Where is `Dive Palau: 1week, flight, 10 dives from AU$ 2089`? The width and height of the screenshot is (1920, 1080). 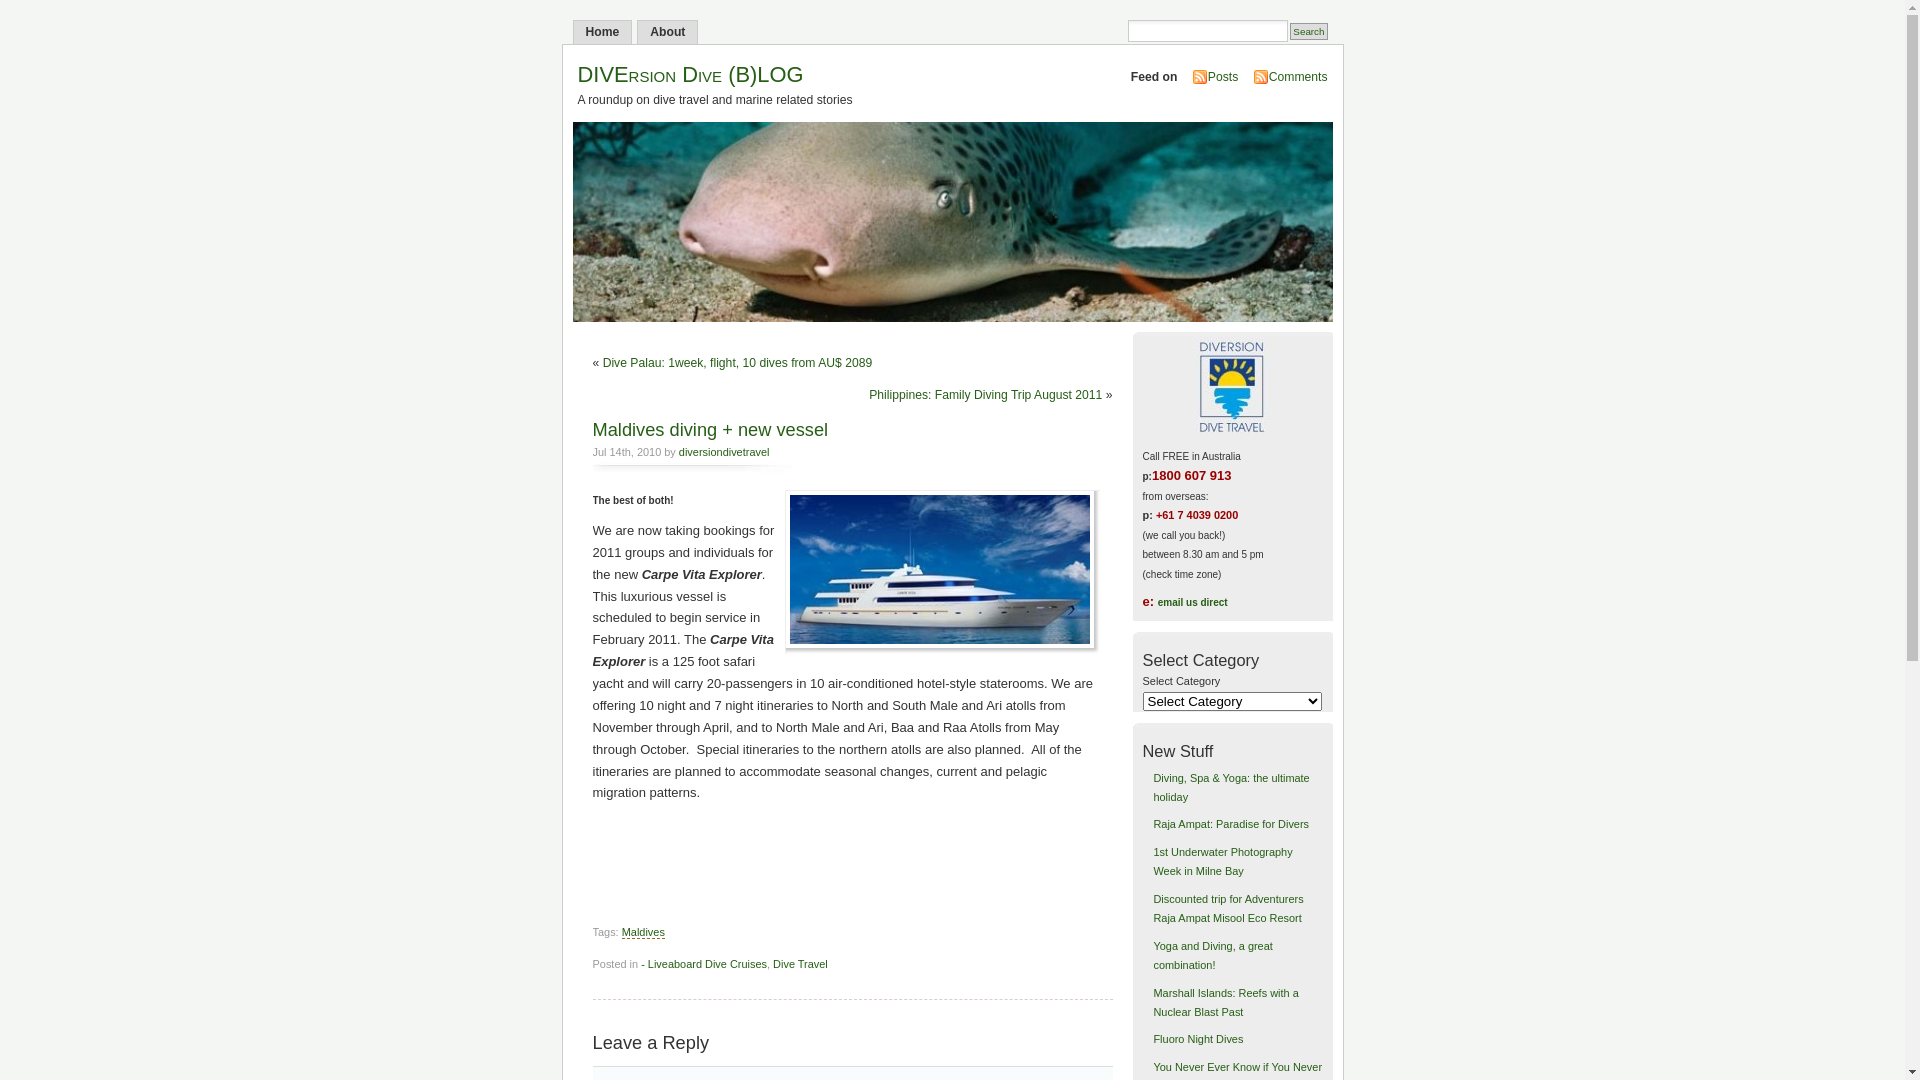 Dive Palau: 1week, flight, 10 dives from AU$ 2089 is located at coordinates (738, 363).